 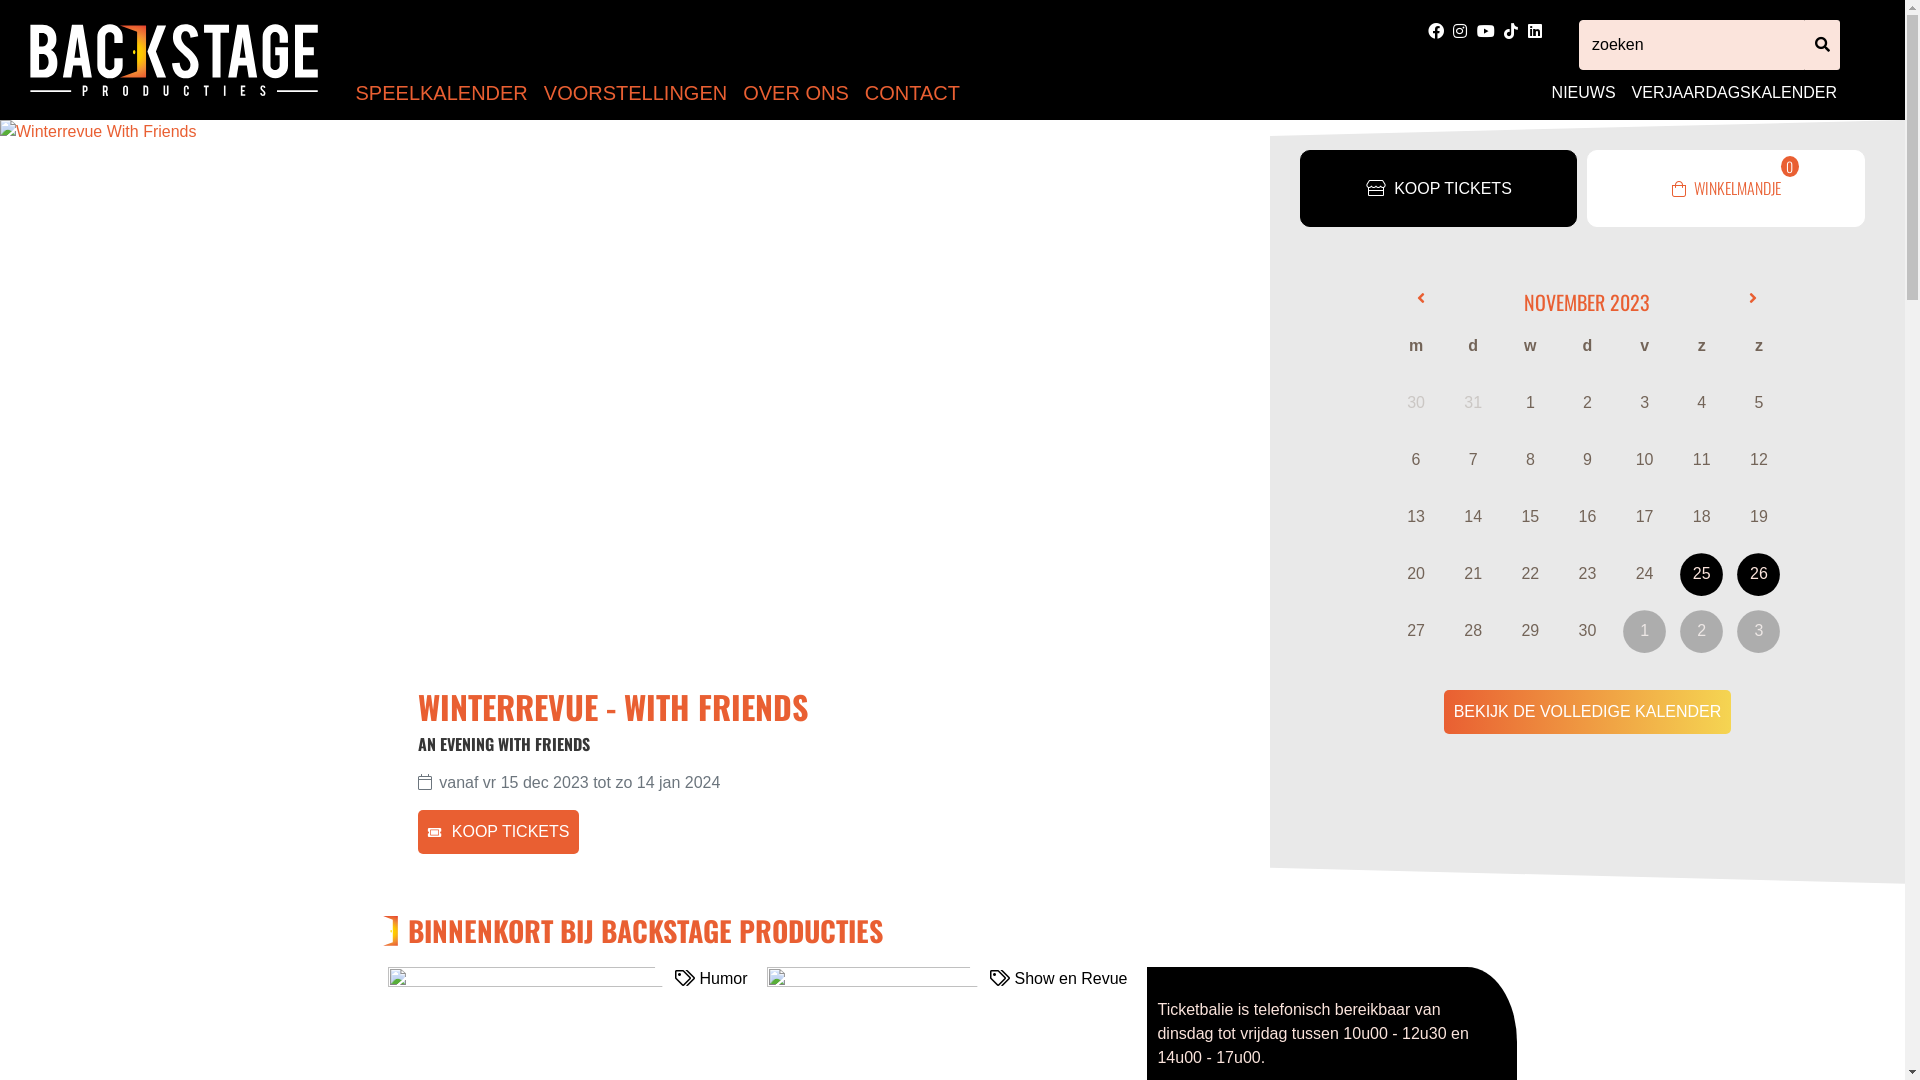 What do you see at coordinates (1584, 92) in the screenshot?
I see `NIEUWS` at bounding box center [1584, 92].